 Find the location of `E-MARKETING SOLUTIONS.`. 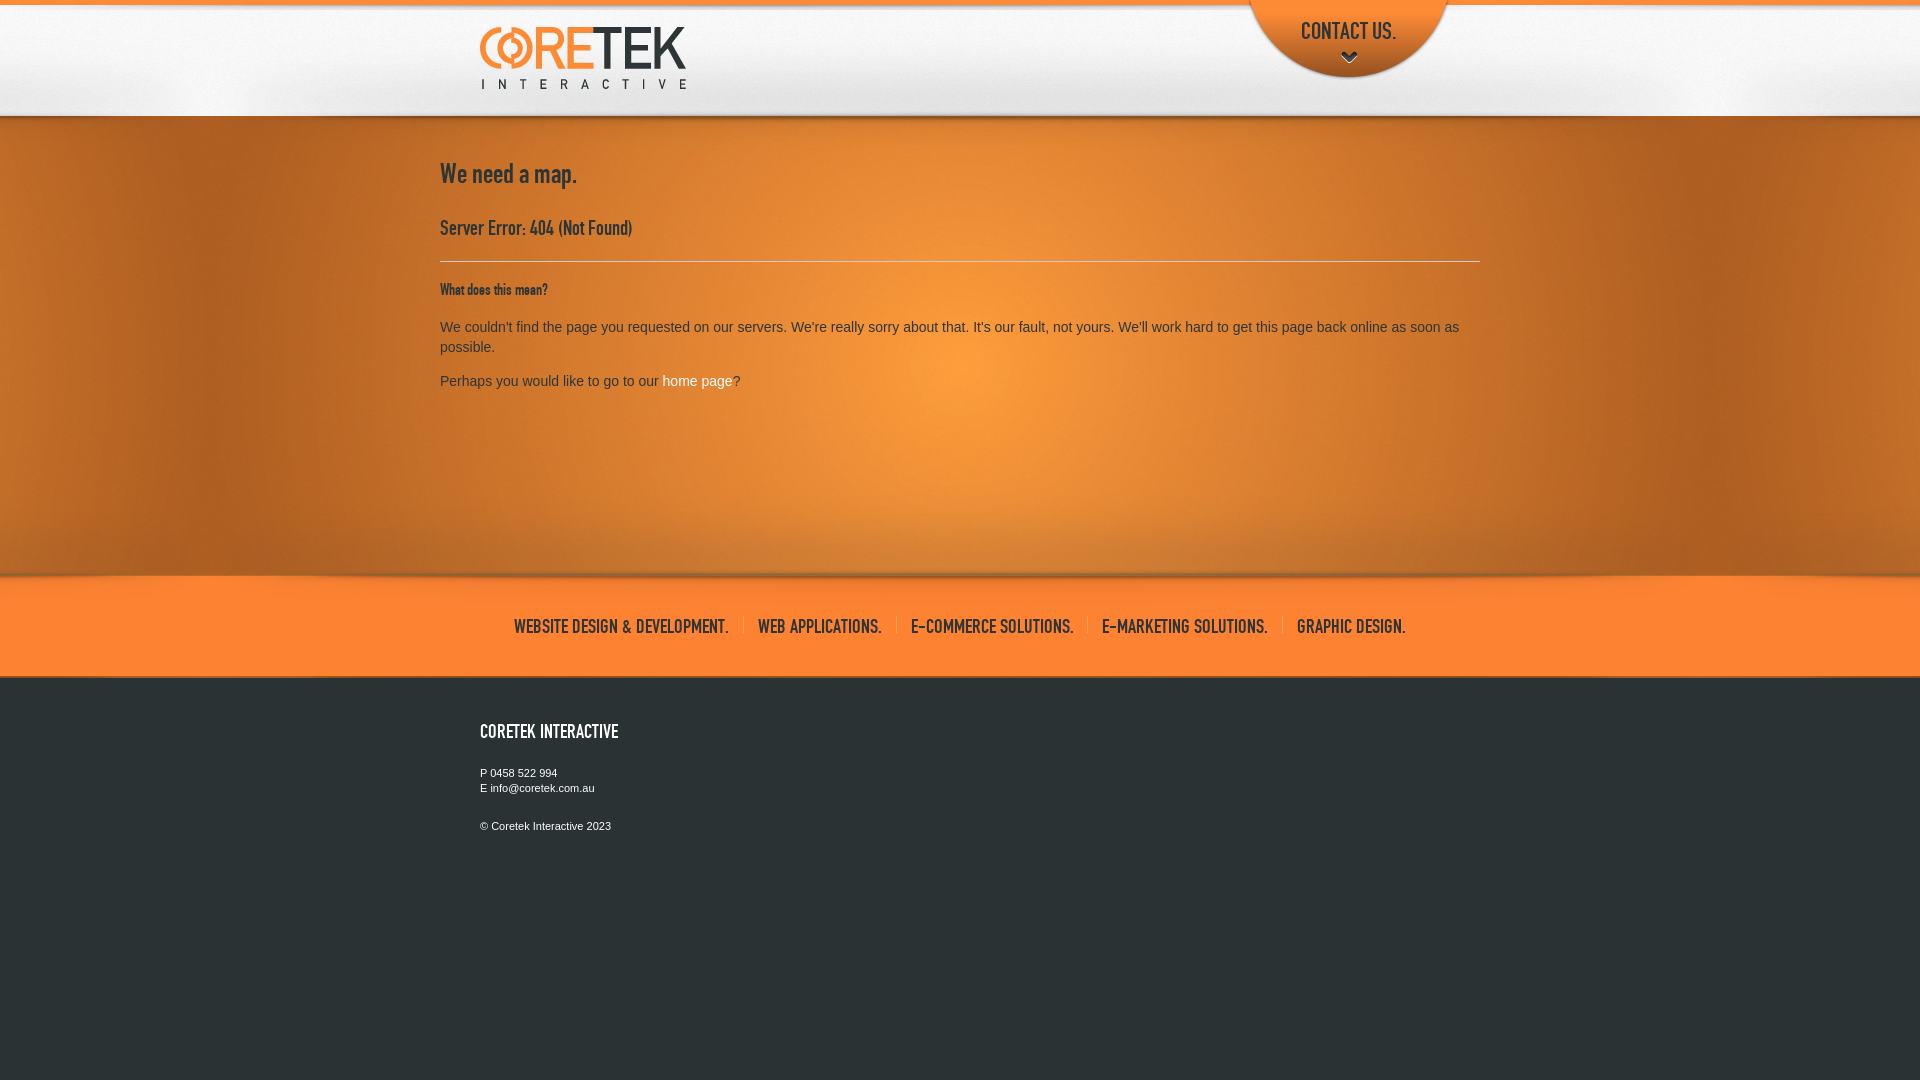

E-MARKETING SOLUTIONS. is located at coordinates (1185, 627).